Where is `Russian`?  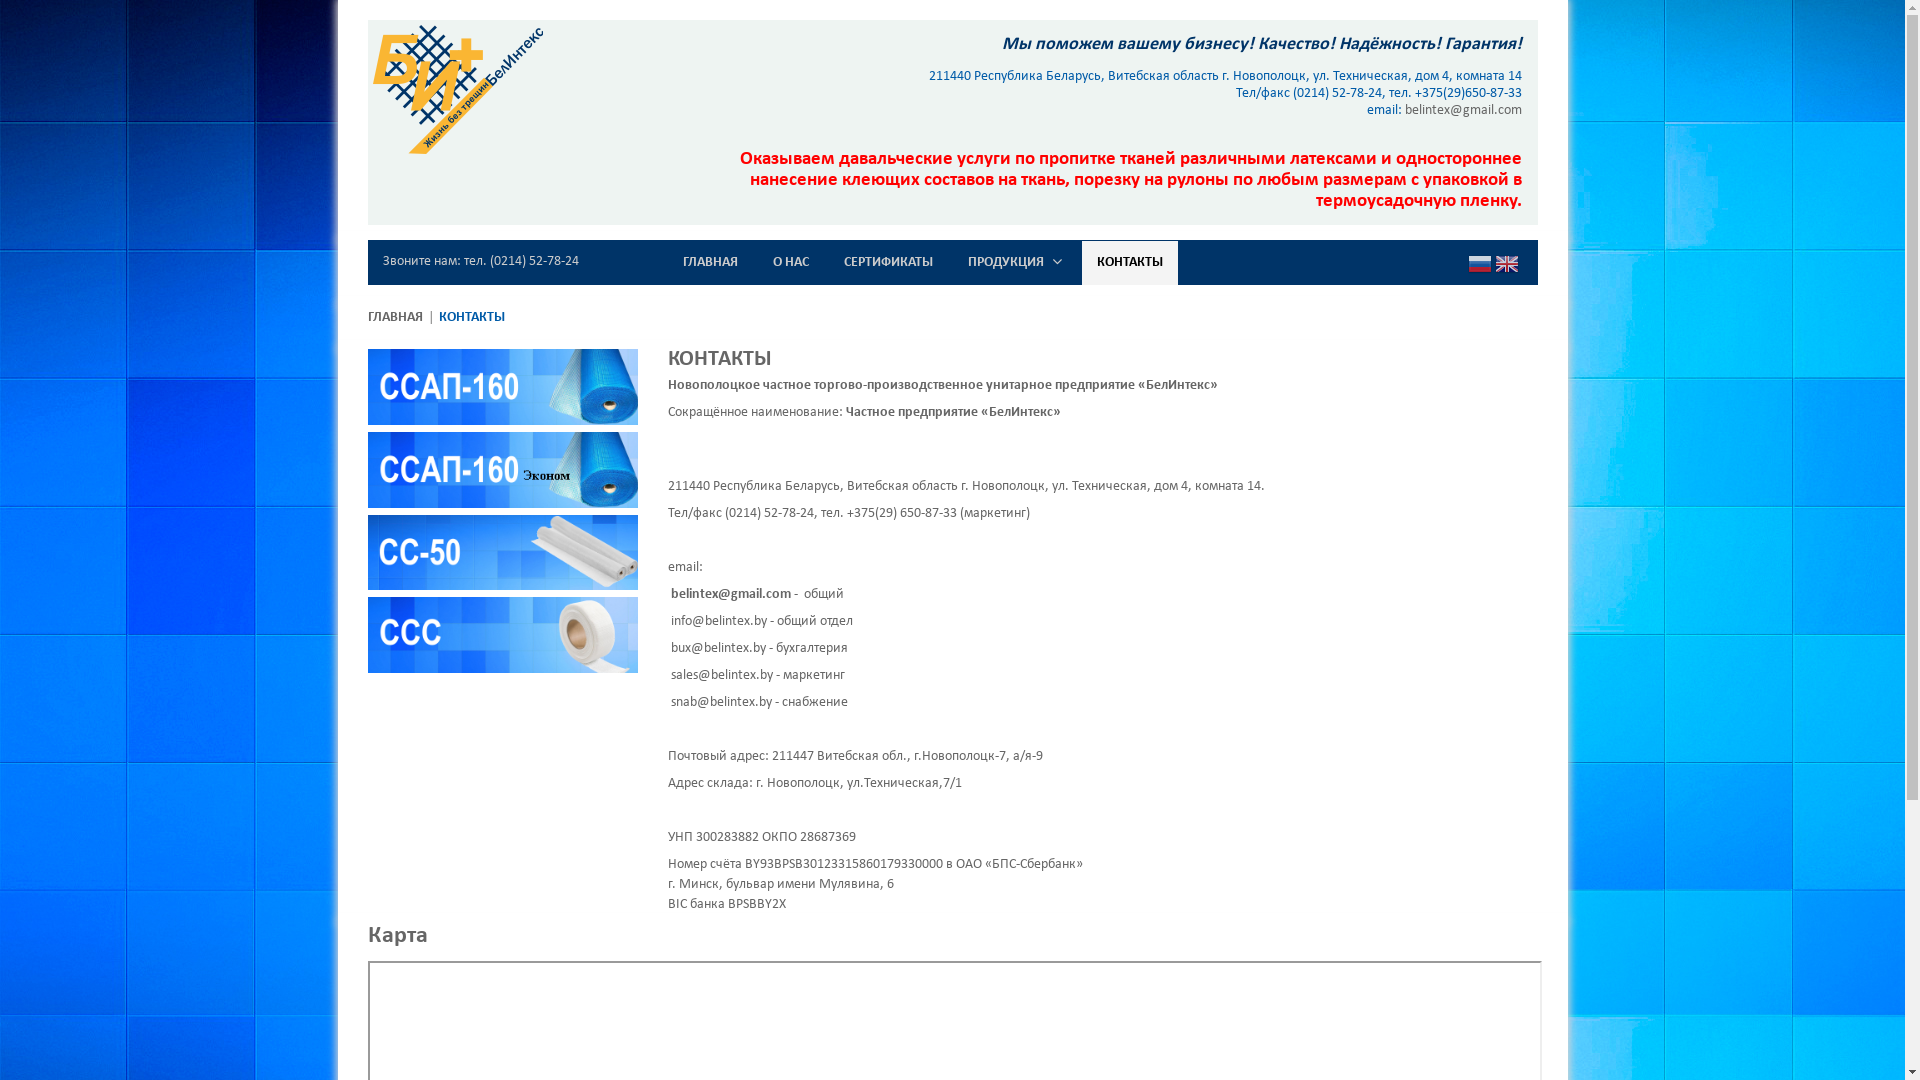 Russian is located at coordinates (1480, 265).